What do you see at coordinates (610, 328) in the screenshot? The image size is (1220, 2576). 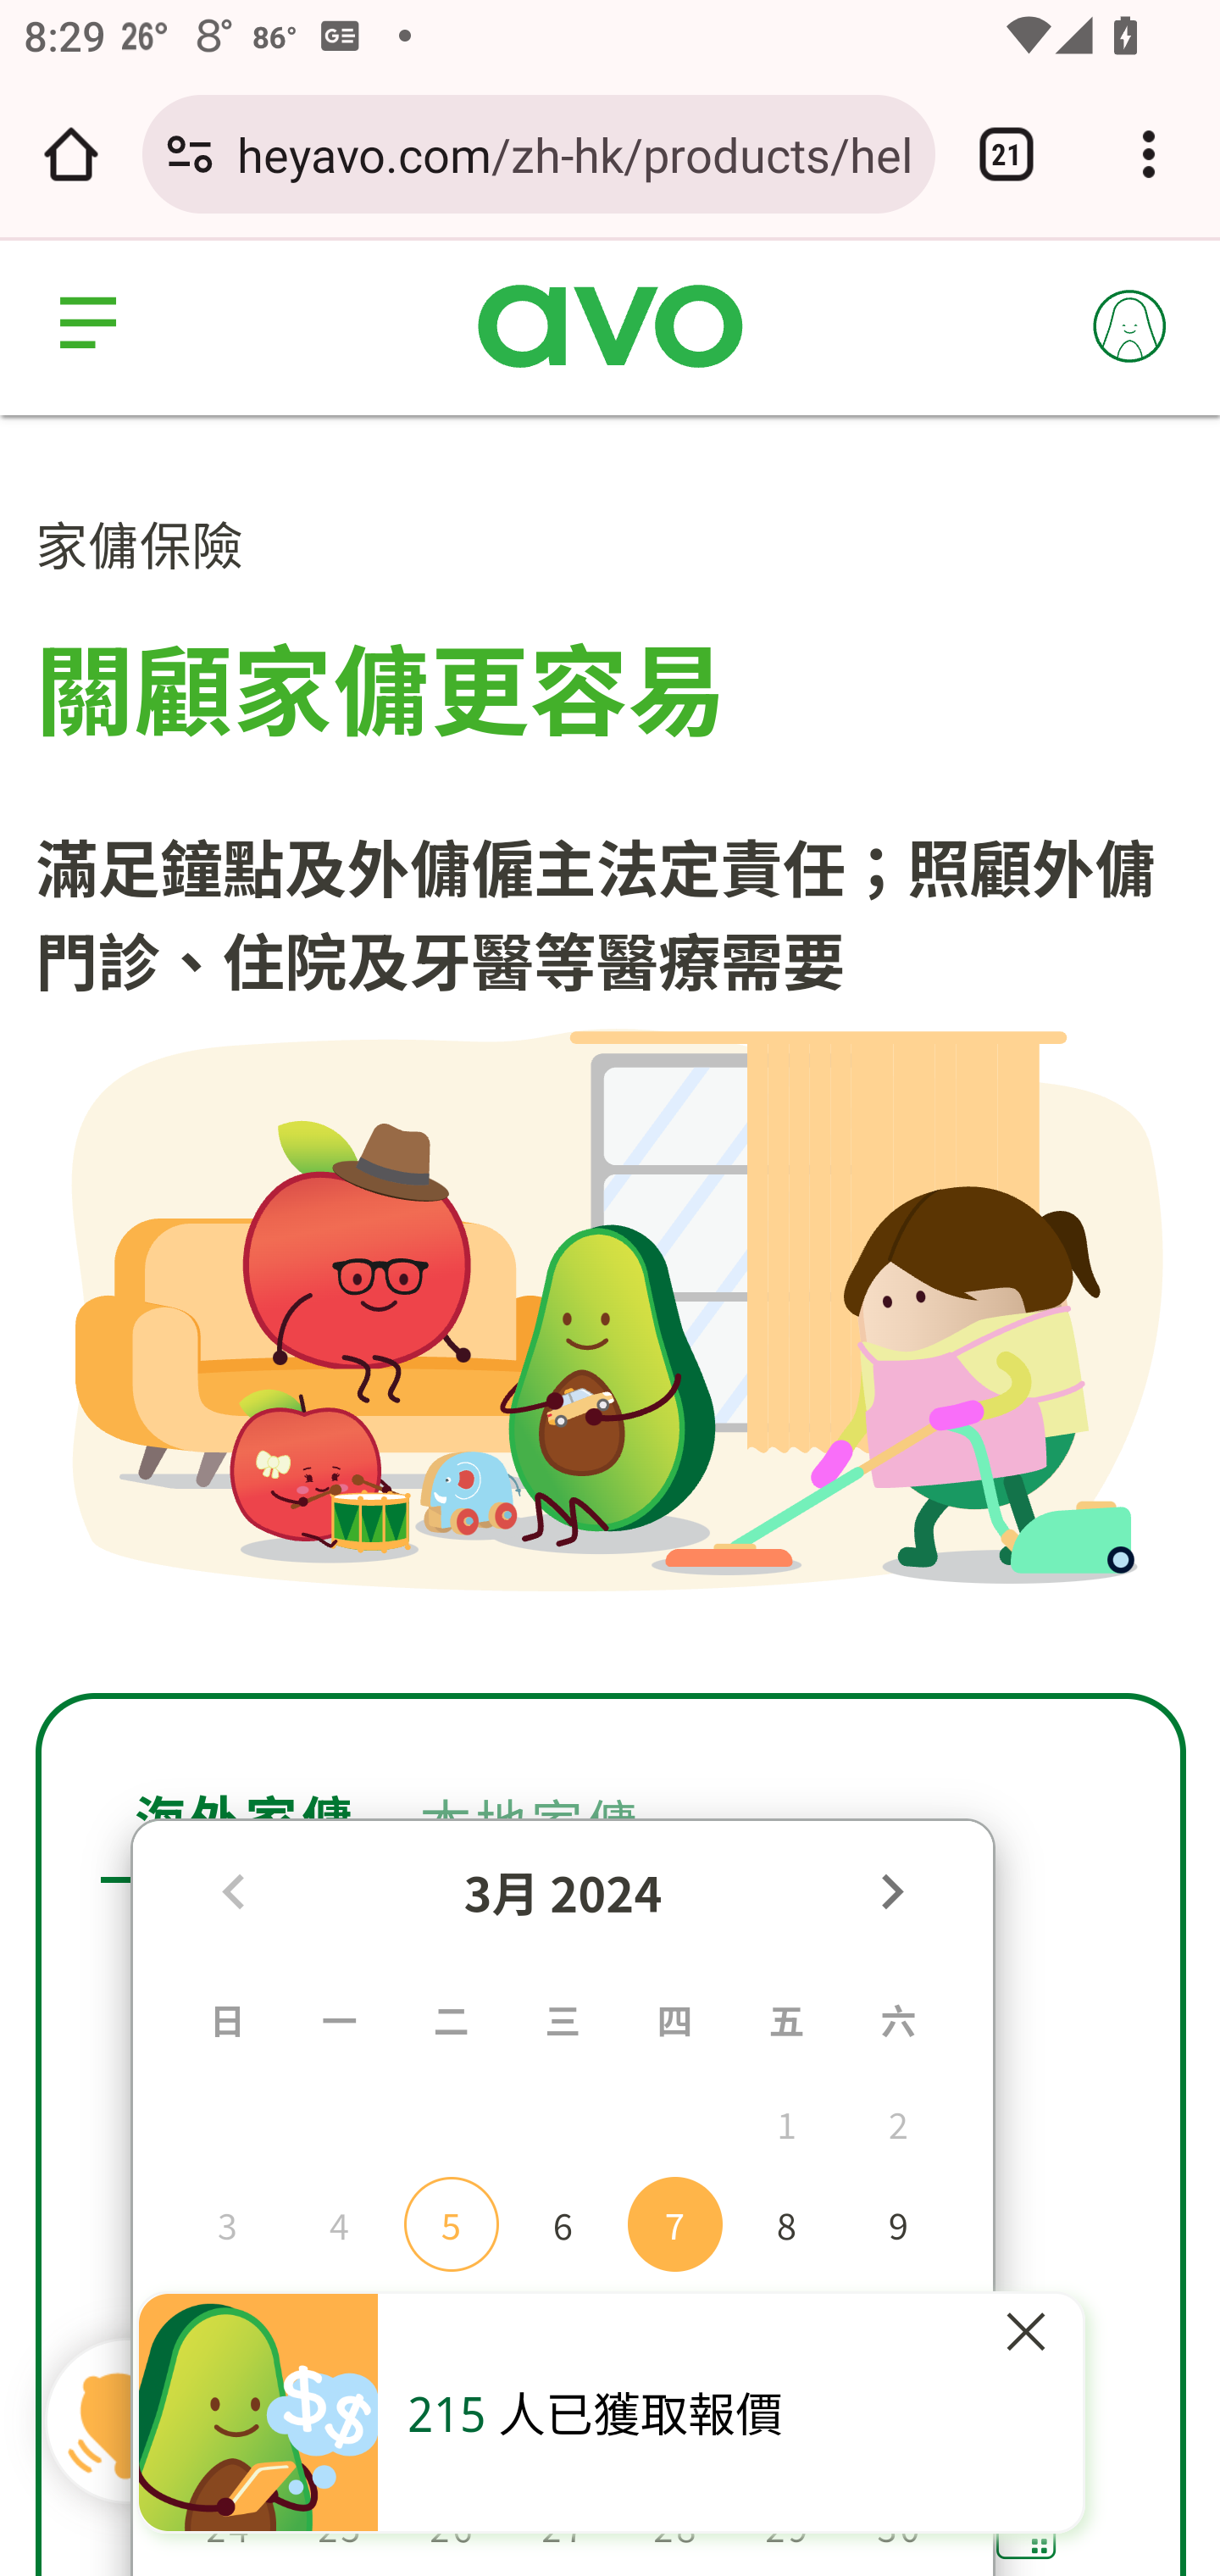 I see `www.heyavo` at bounding box center [610, 328].